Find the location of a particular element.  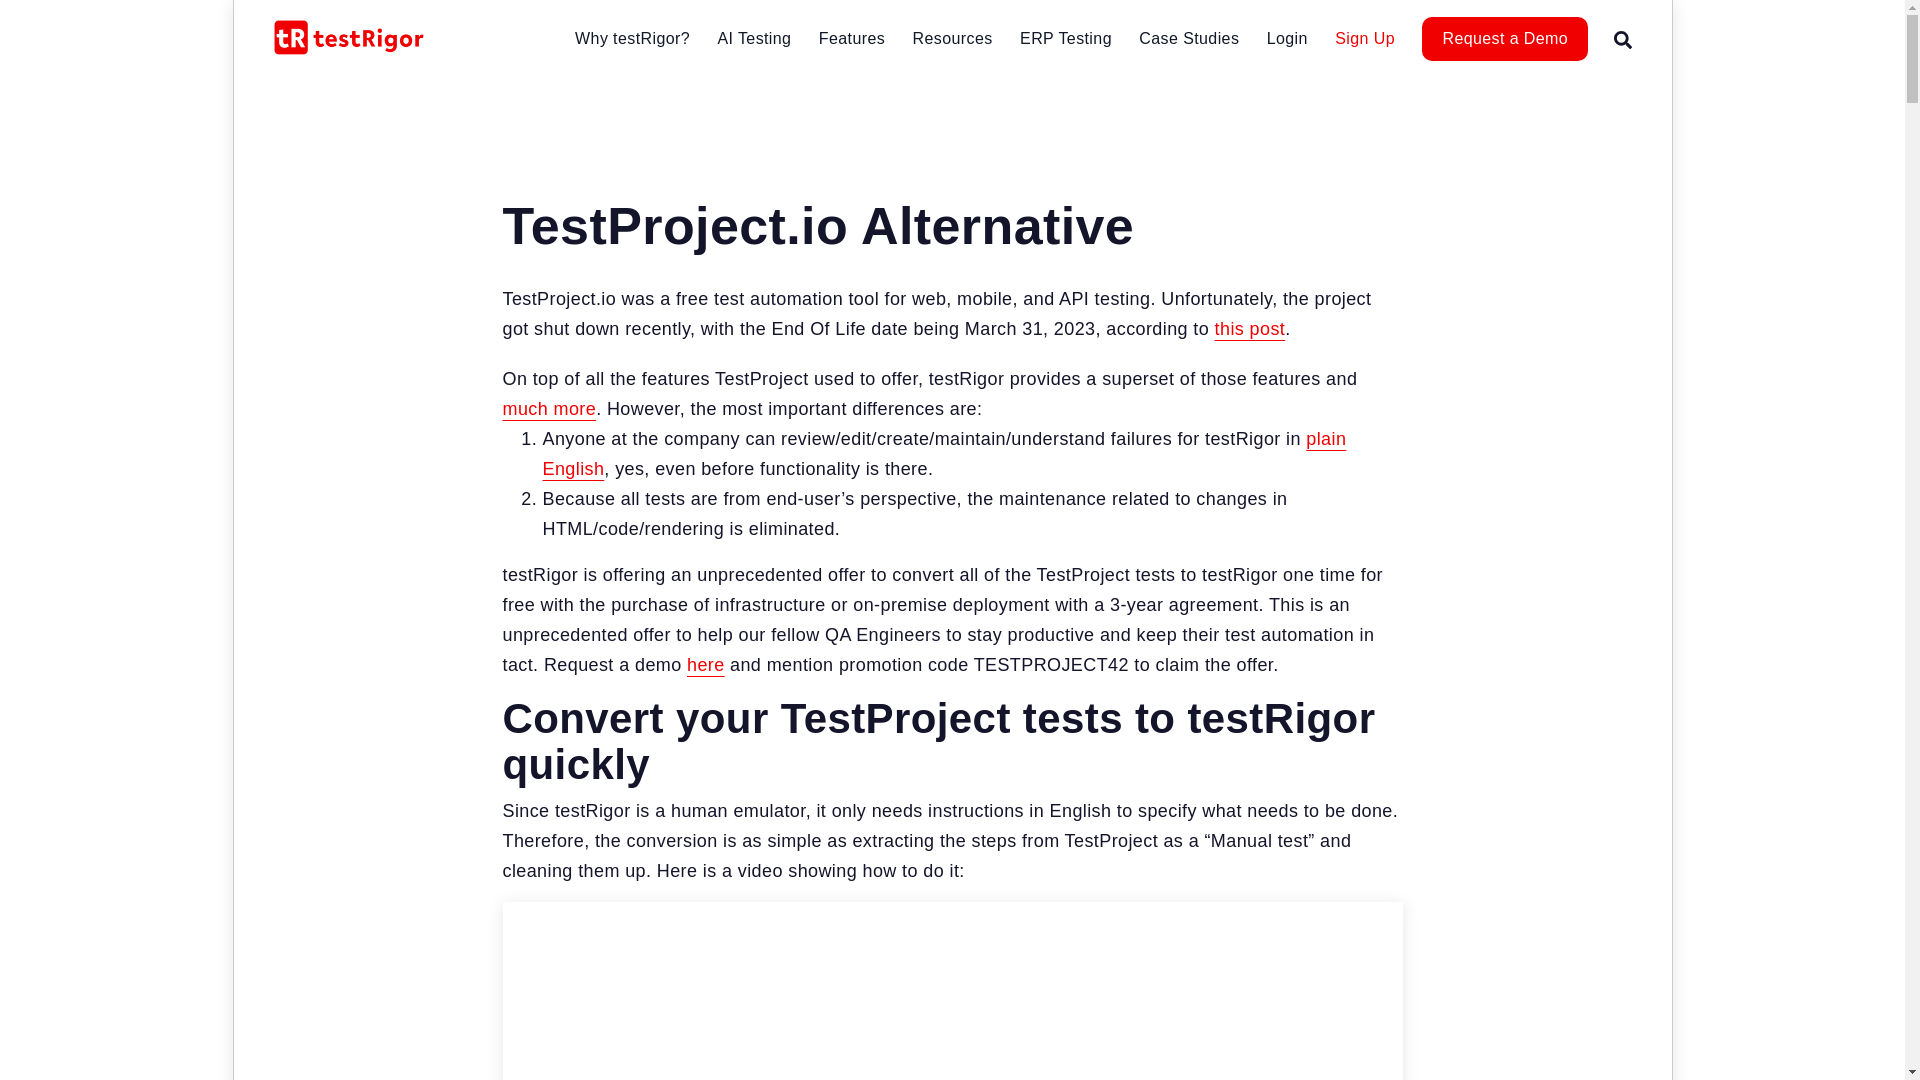

Why testRigor? is located at coordinates (632, 38).